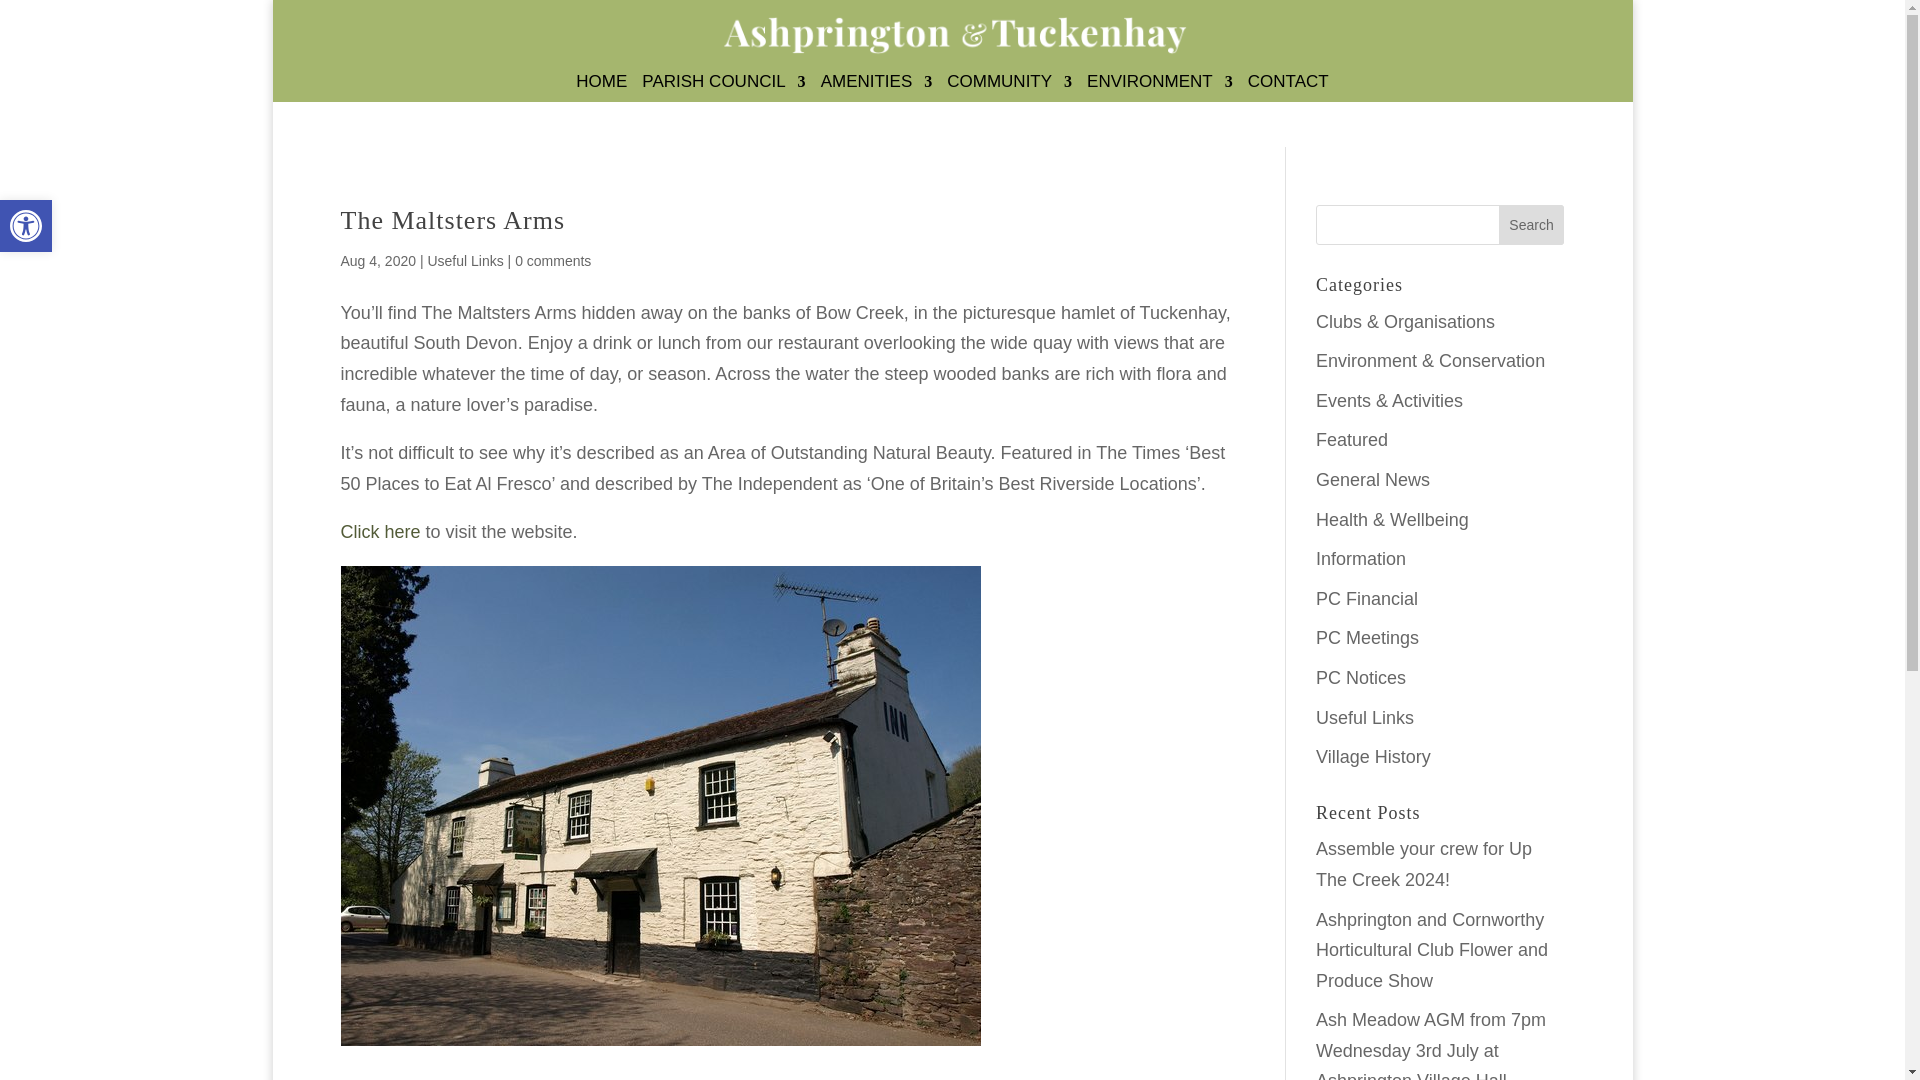  Describe the element at coordinates (1159, 88) in the screenshot. I see `ENVIRONMENT` at that location.